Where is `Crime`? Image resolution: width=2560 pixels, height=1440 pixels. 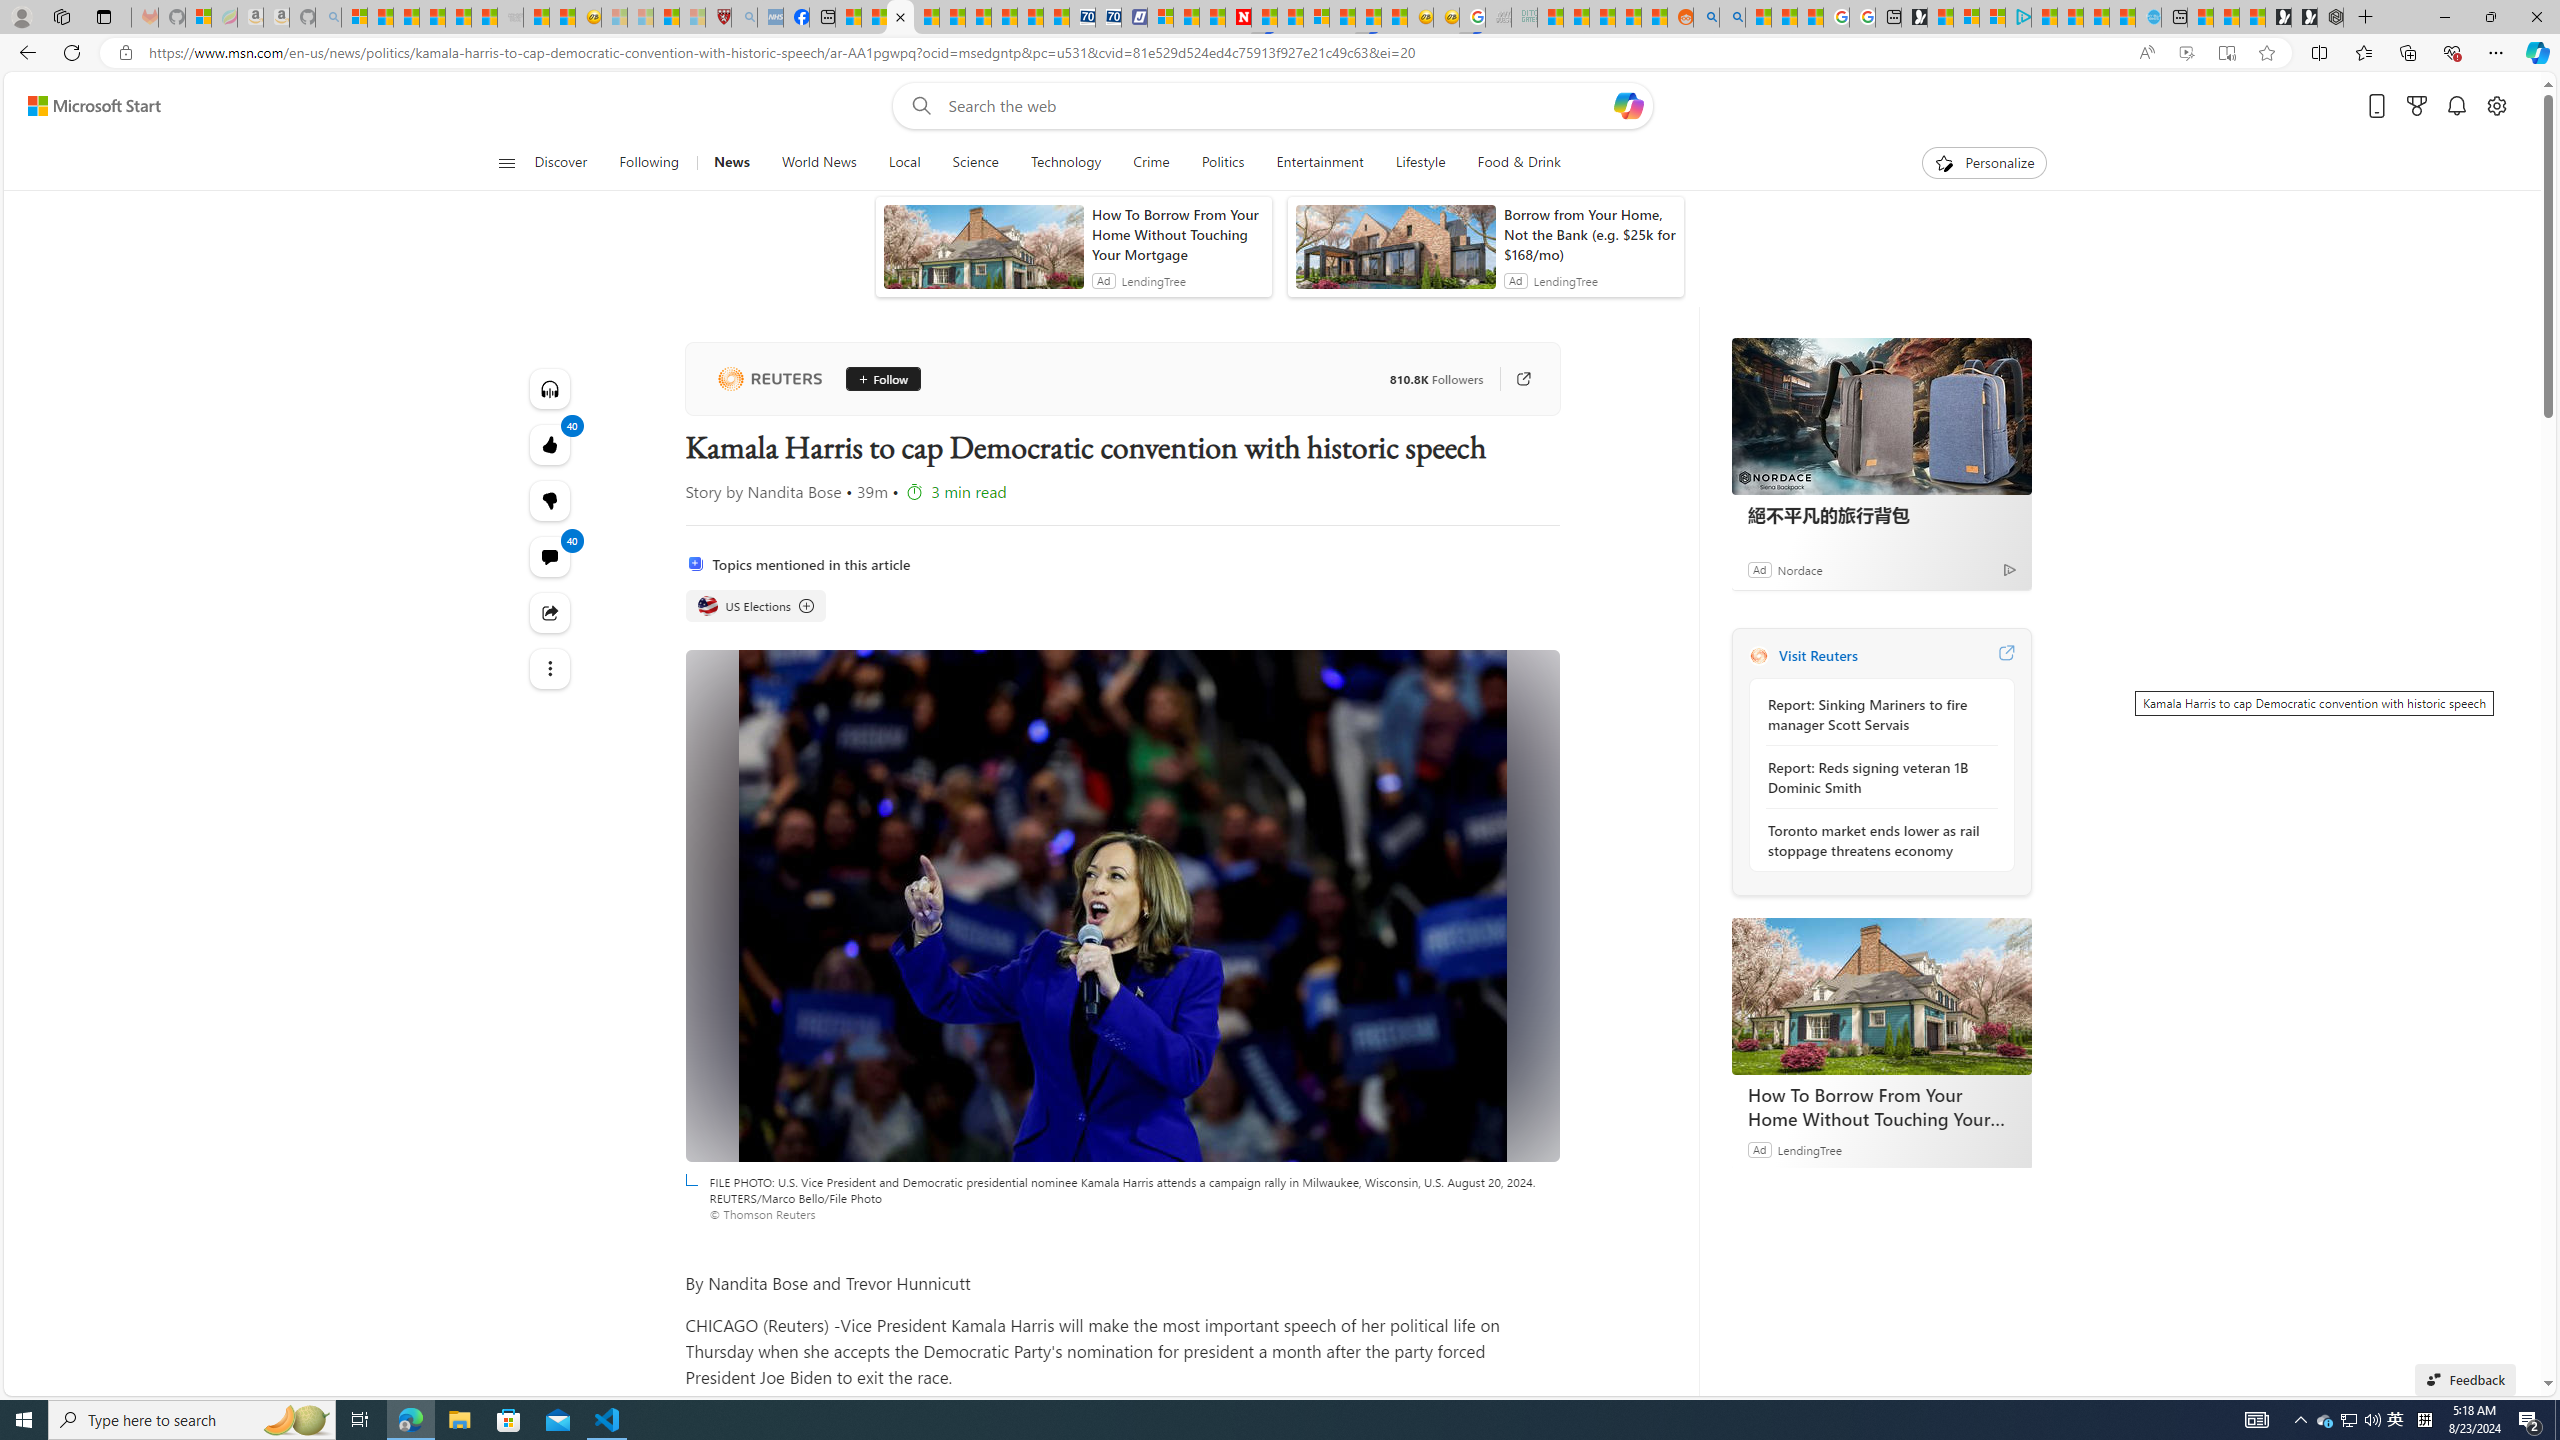 Crime is located at coordinates (1150, 163).